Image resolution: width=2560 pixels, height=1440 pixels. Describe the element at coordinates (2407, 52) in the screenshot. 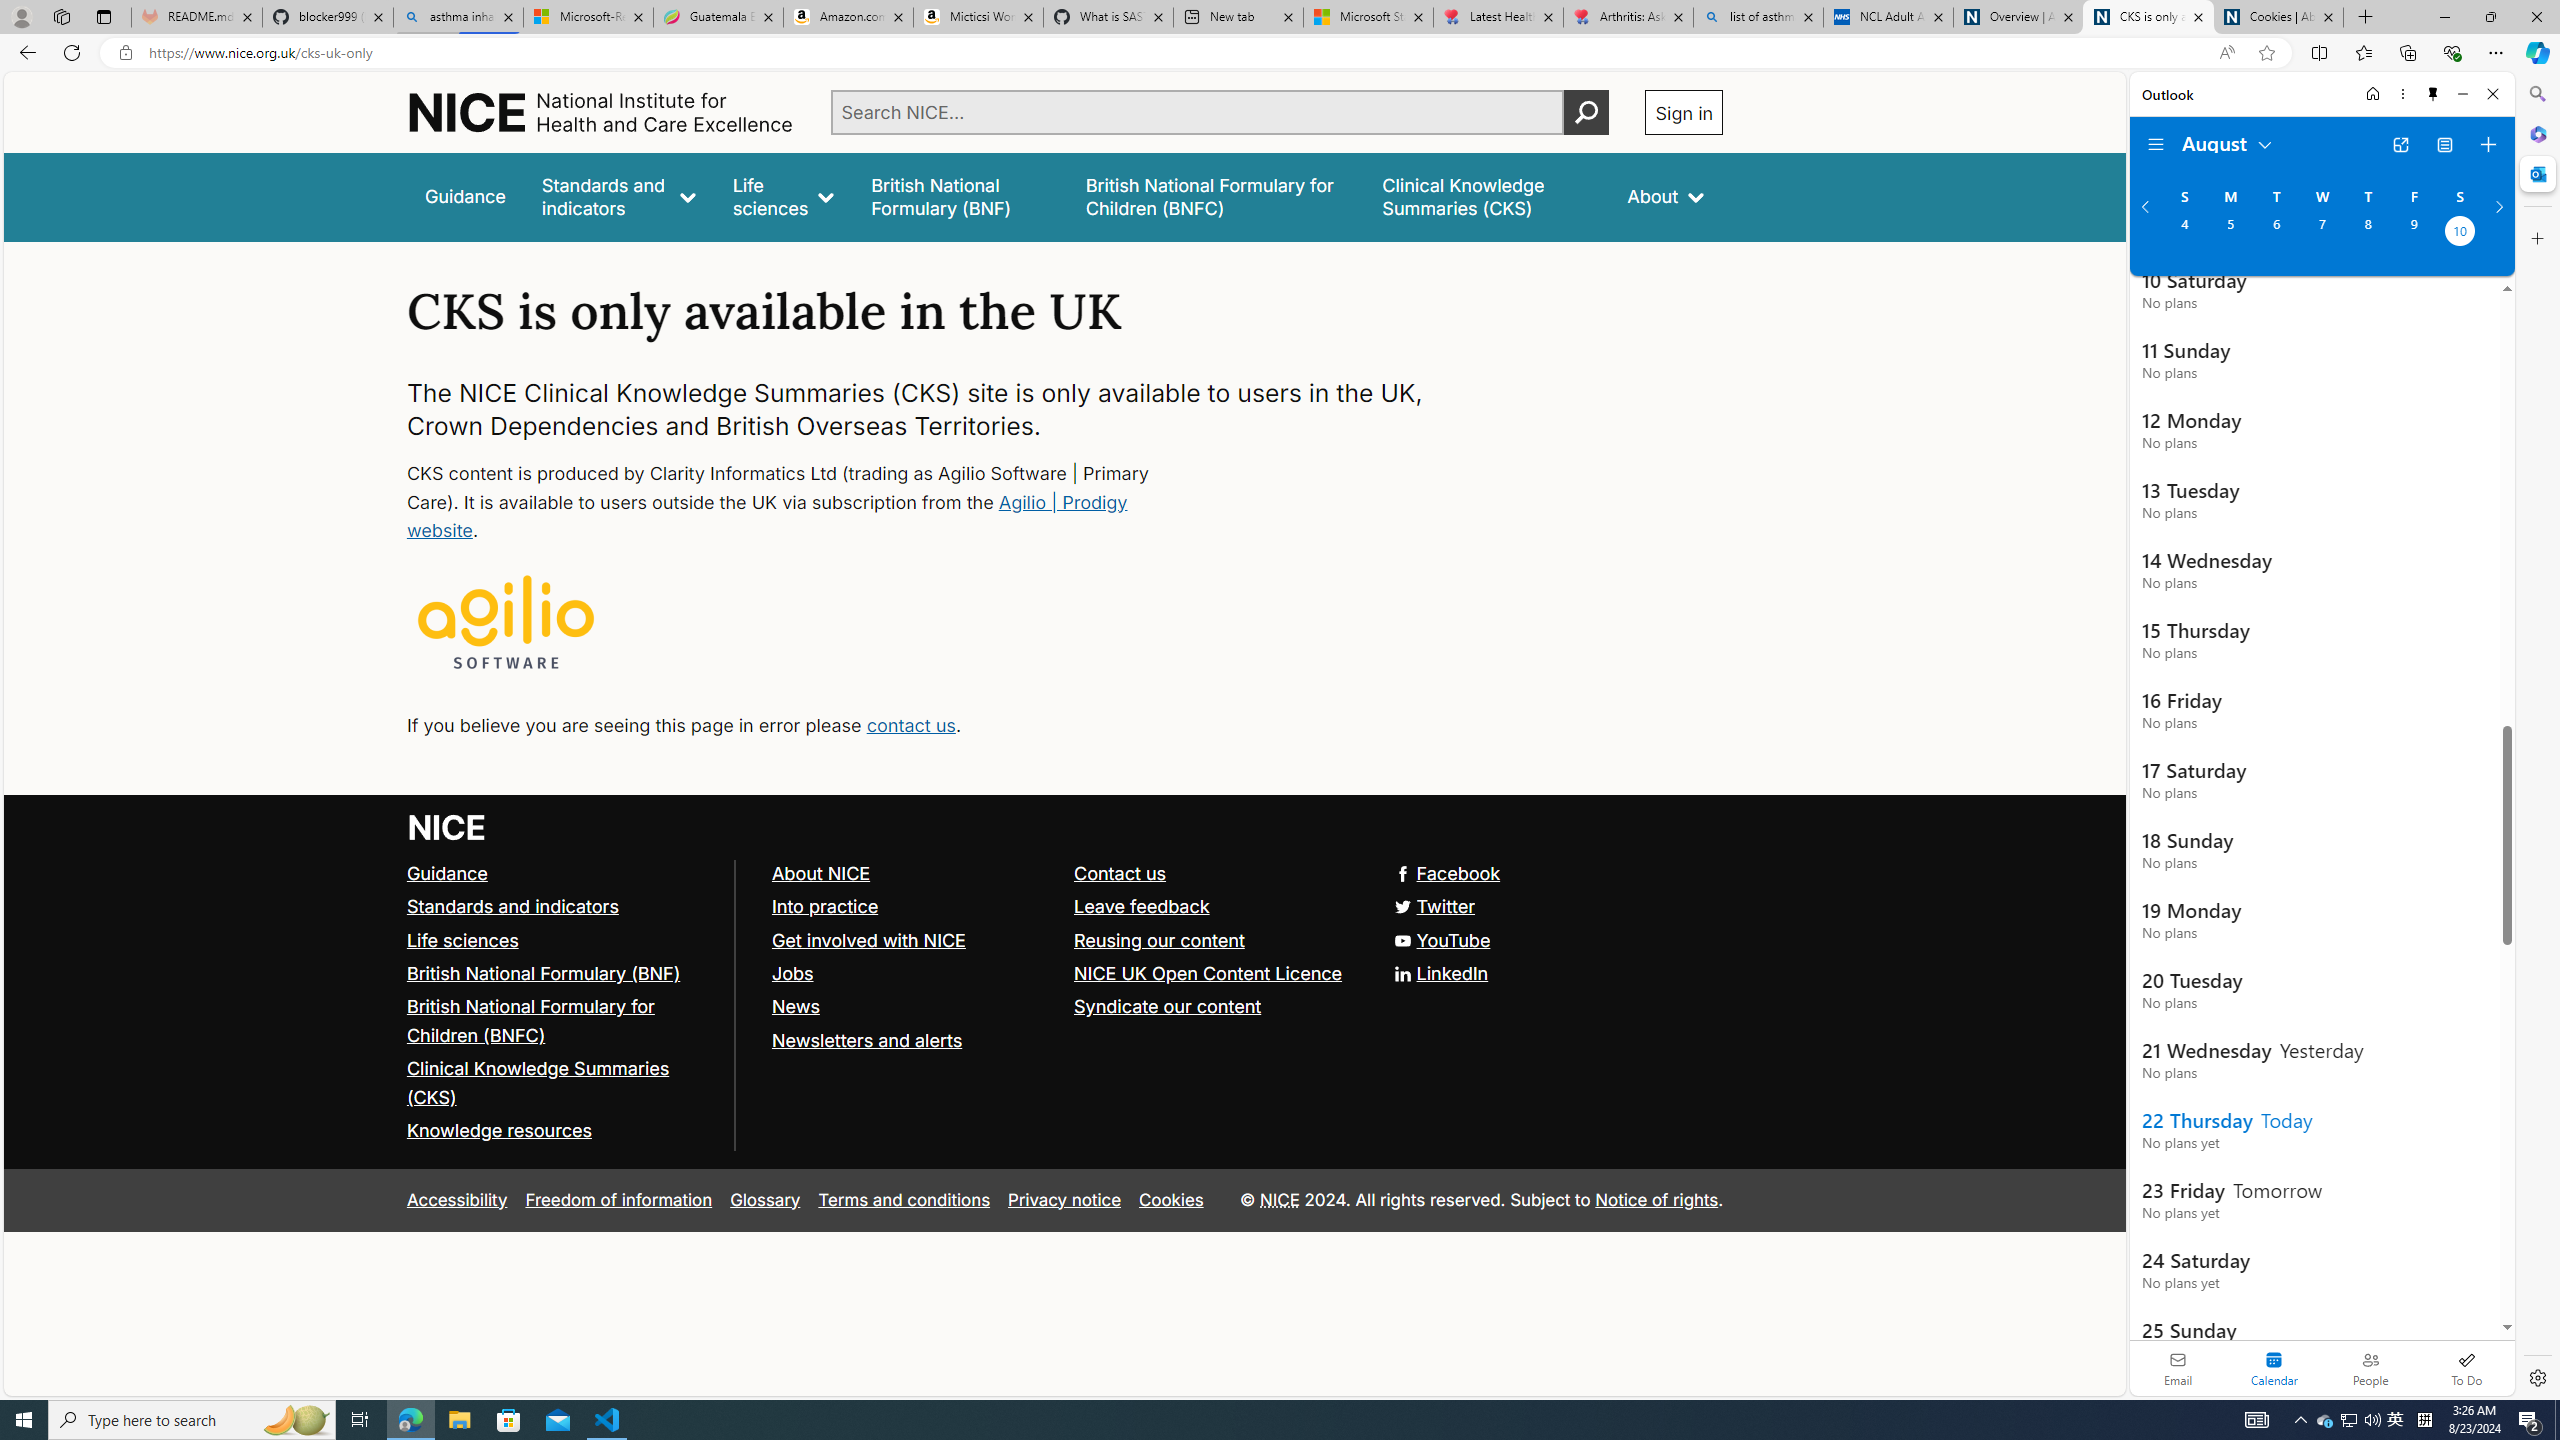

I see `Collections` at that location.